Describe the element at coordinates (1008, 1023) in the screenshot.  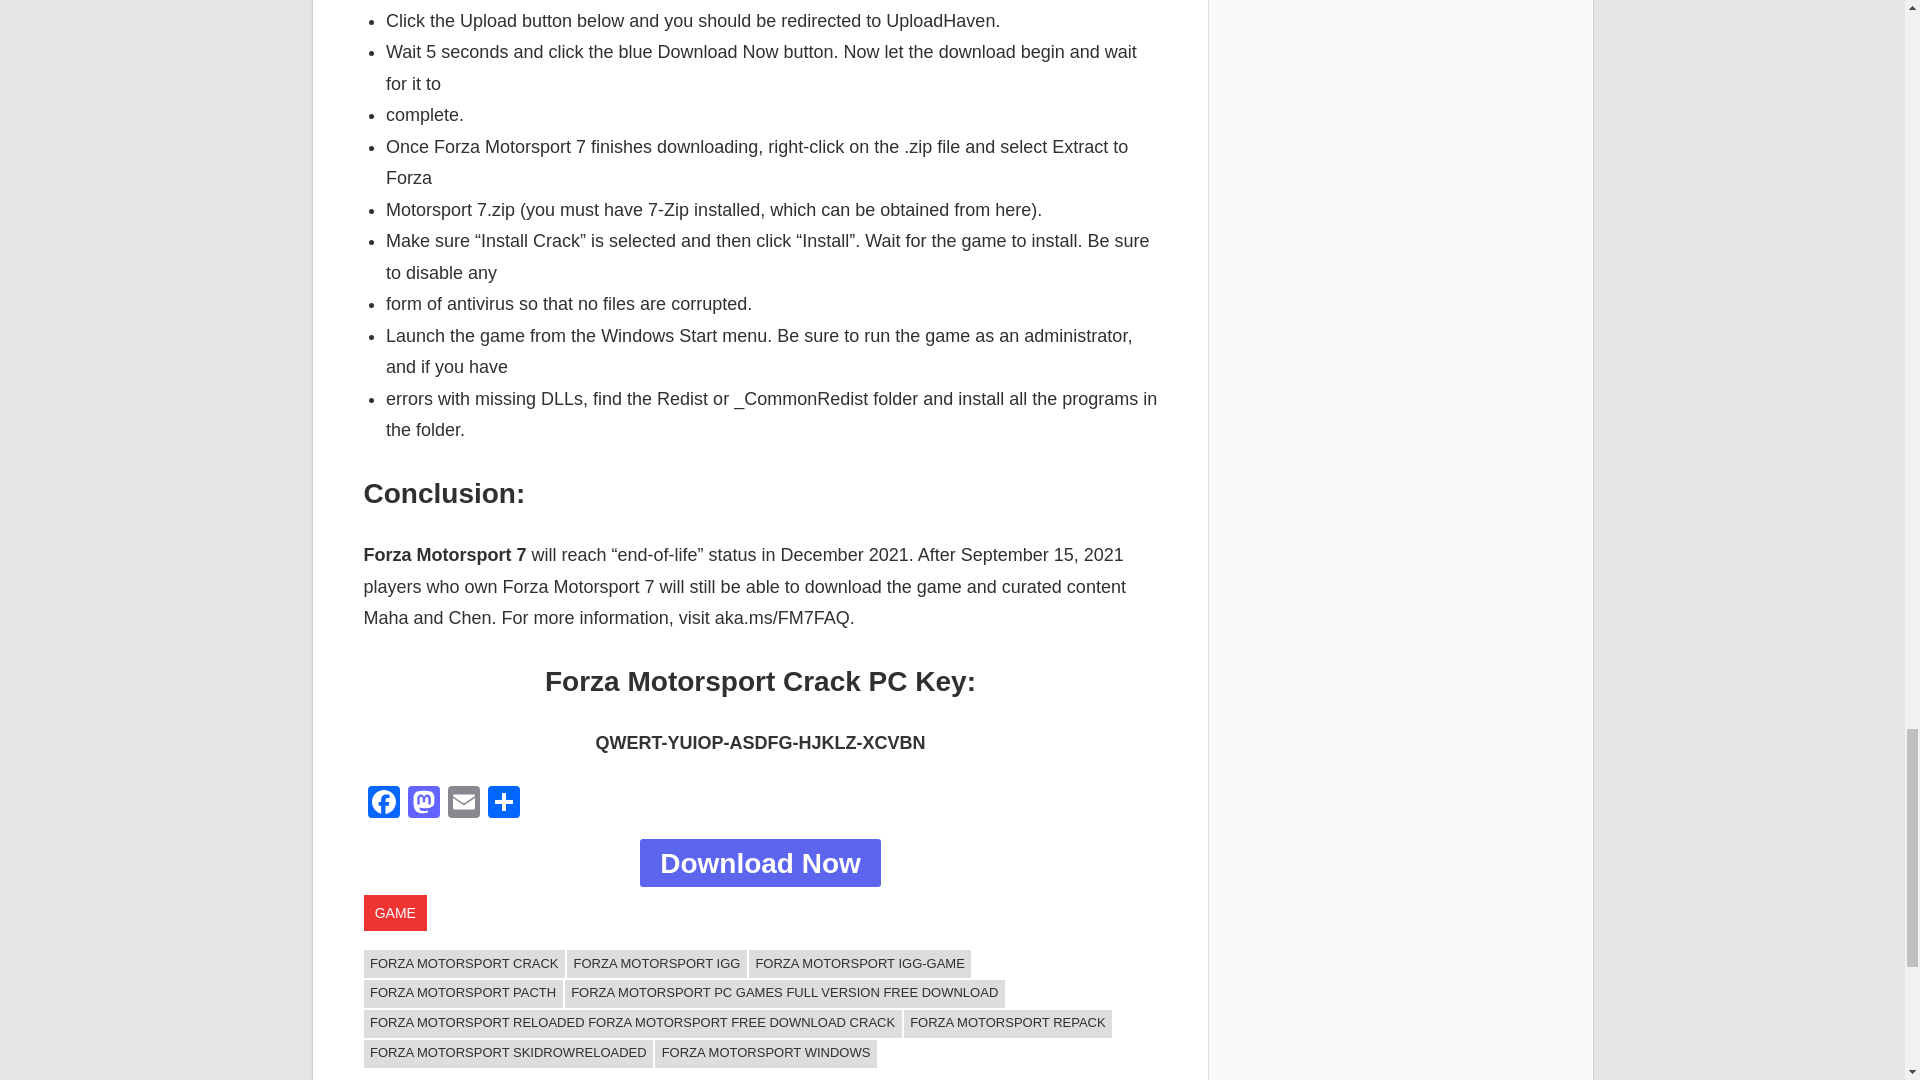
I see `FORZA MOTORSPORT REPACK` at that location.